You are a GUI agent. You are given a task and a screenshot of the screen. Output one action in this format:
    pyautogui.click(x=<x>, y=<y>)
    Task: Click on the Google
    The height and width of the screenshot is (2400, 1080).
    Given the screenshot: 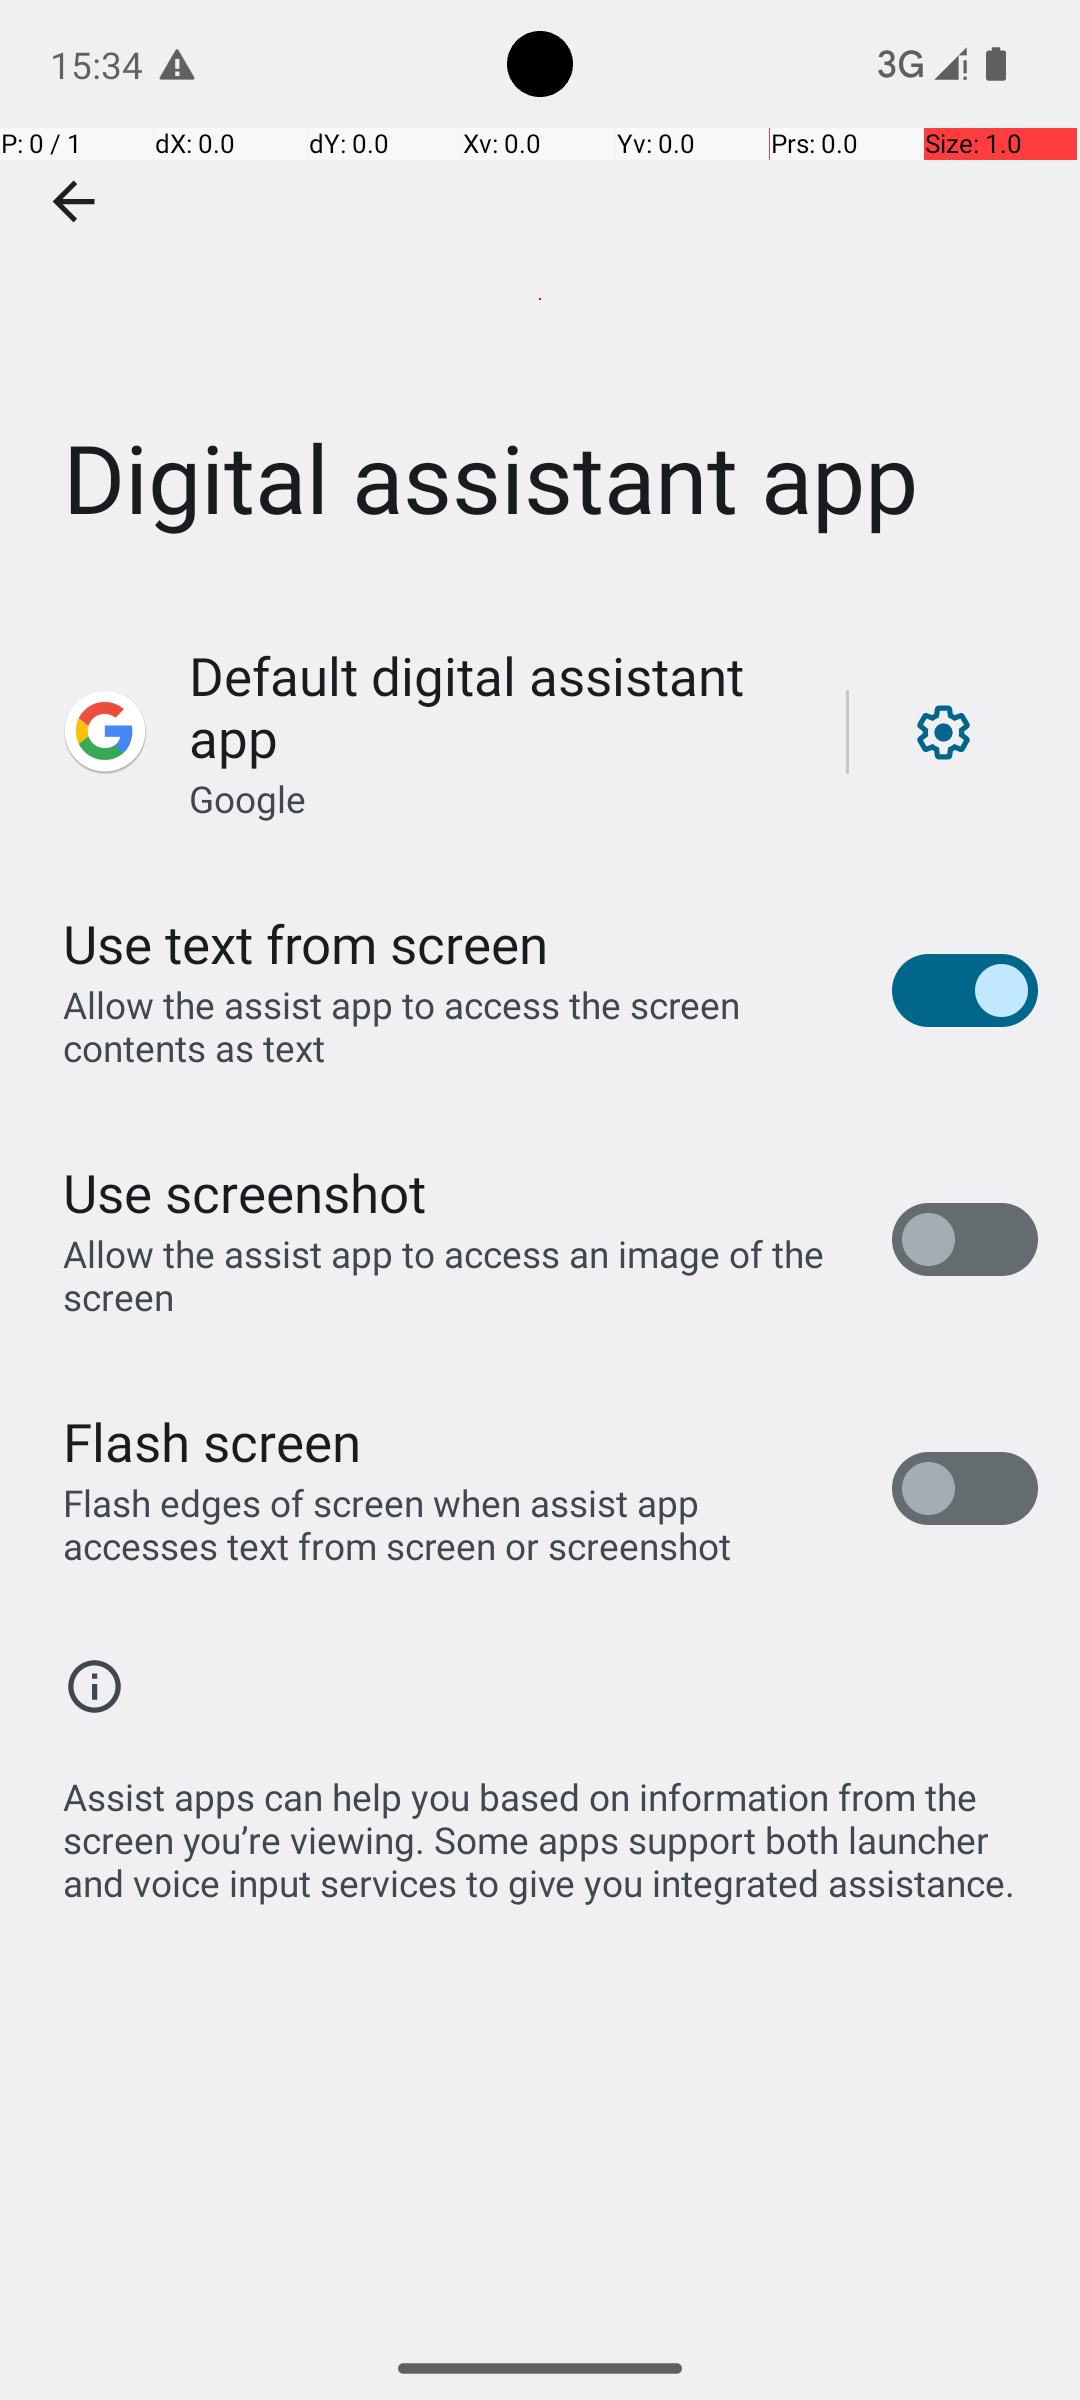 What is the action you would take?
    pyautogui.click(x=248, y=798)
    